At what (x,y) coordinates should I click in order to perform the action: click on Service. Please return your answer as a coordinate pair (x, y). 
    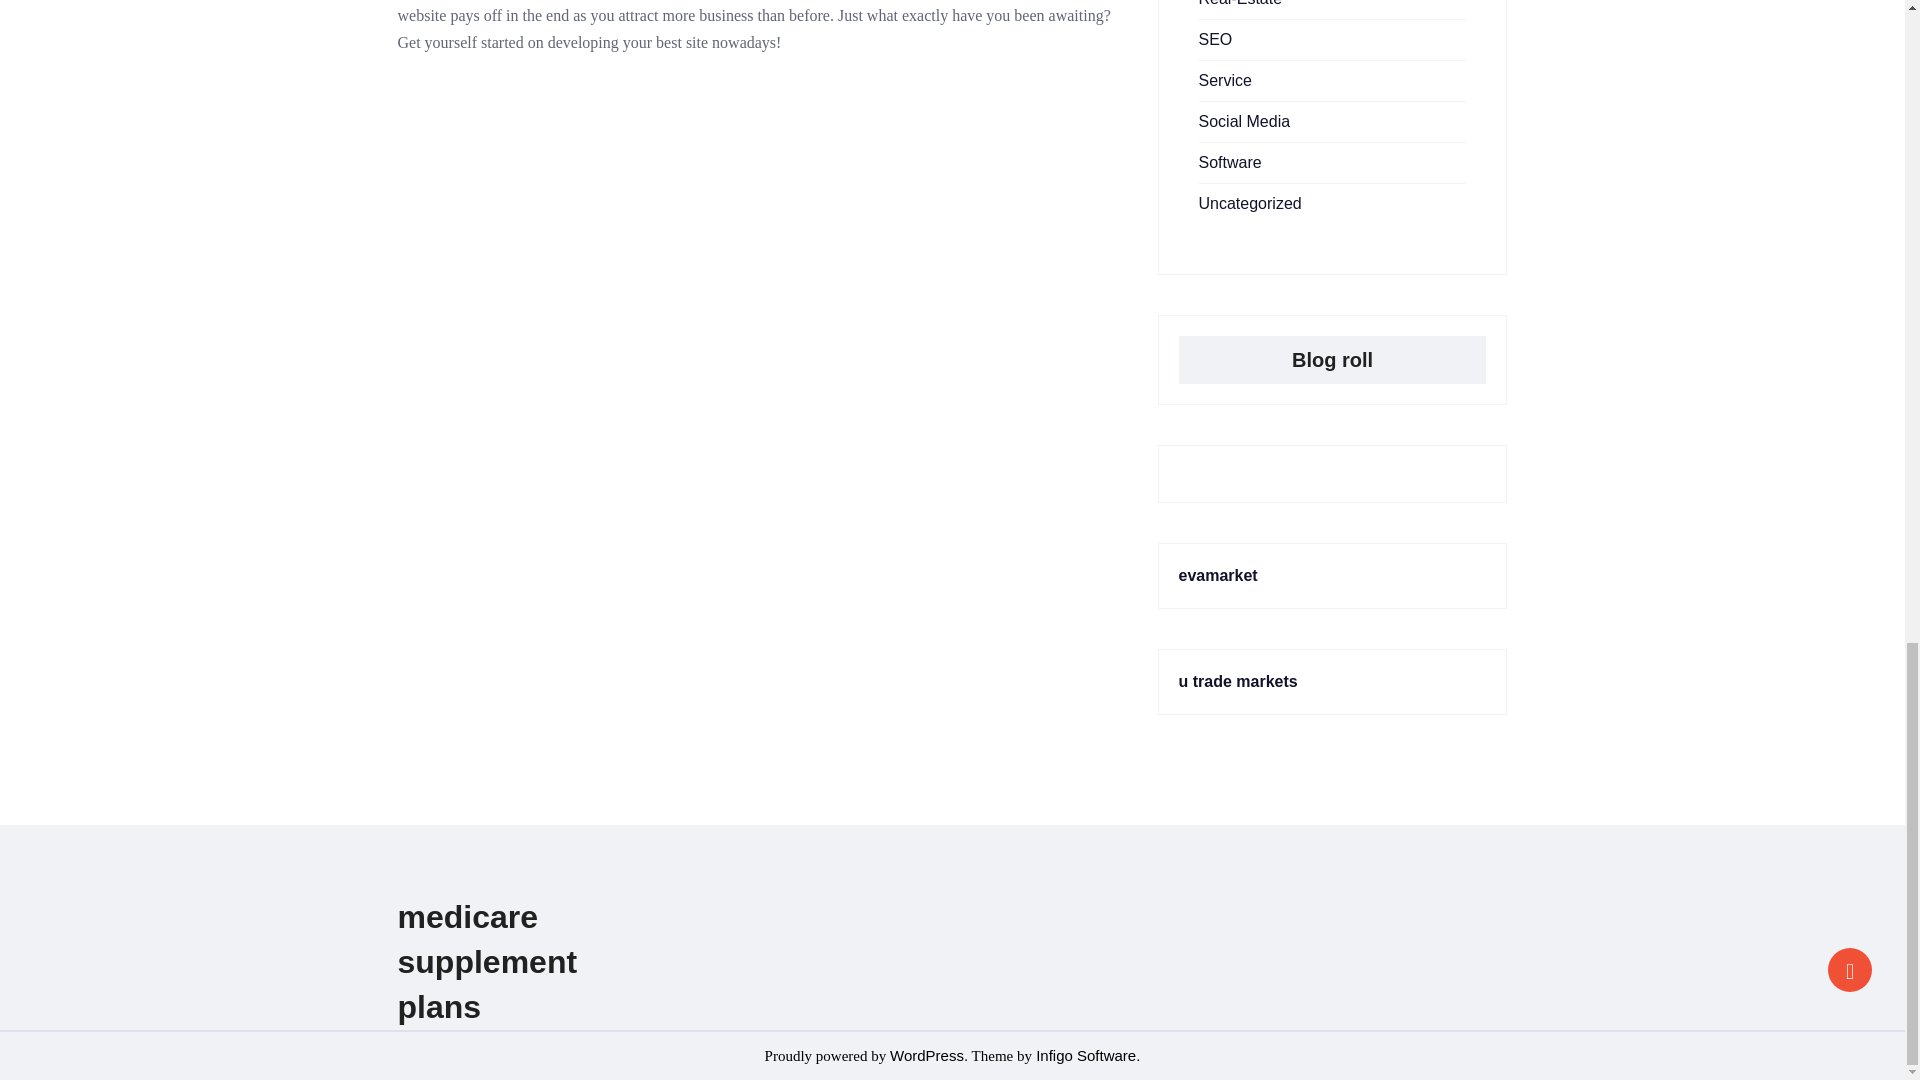
    Looking at the image, I should click on (1224, 80).